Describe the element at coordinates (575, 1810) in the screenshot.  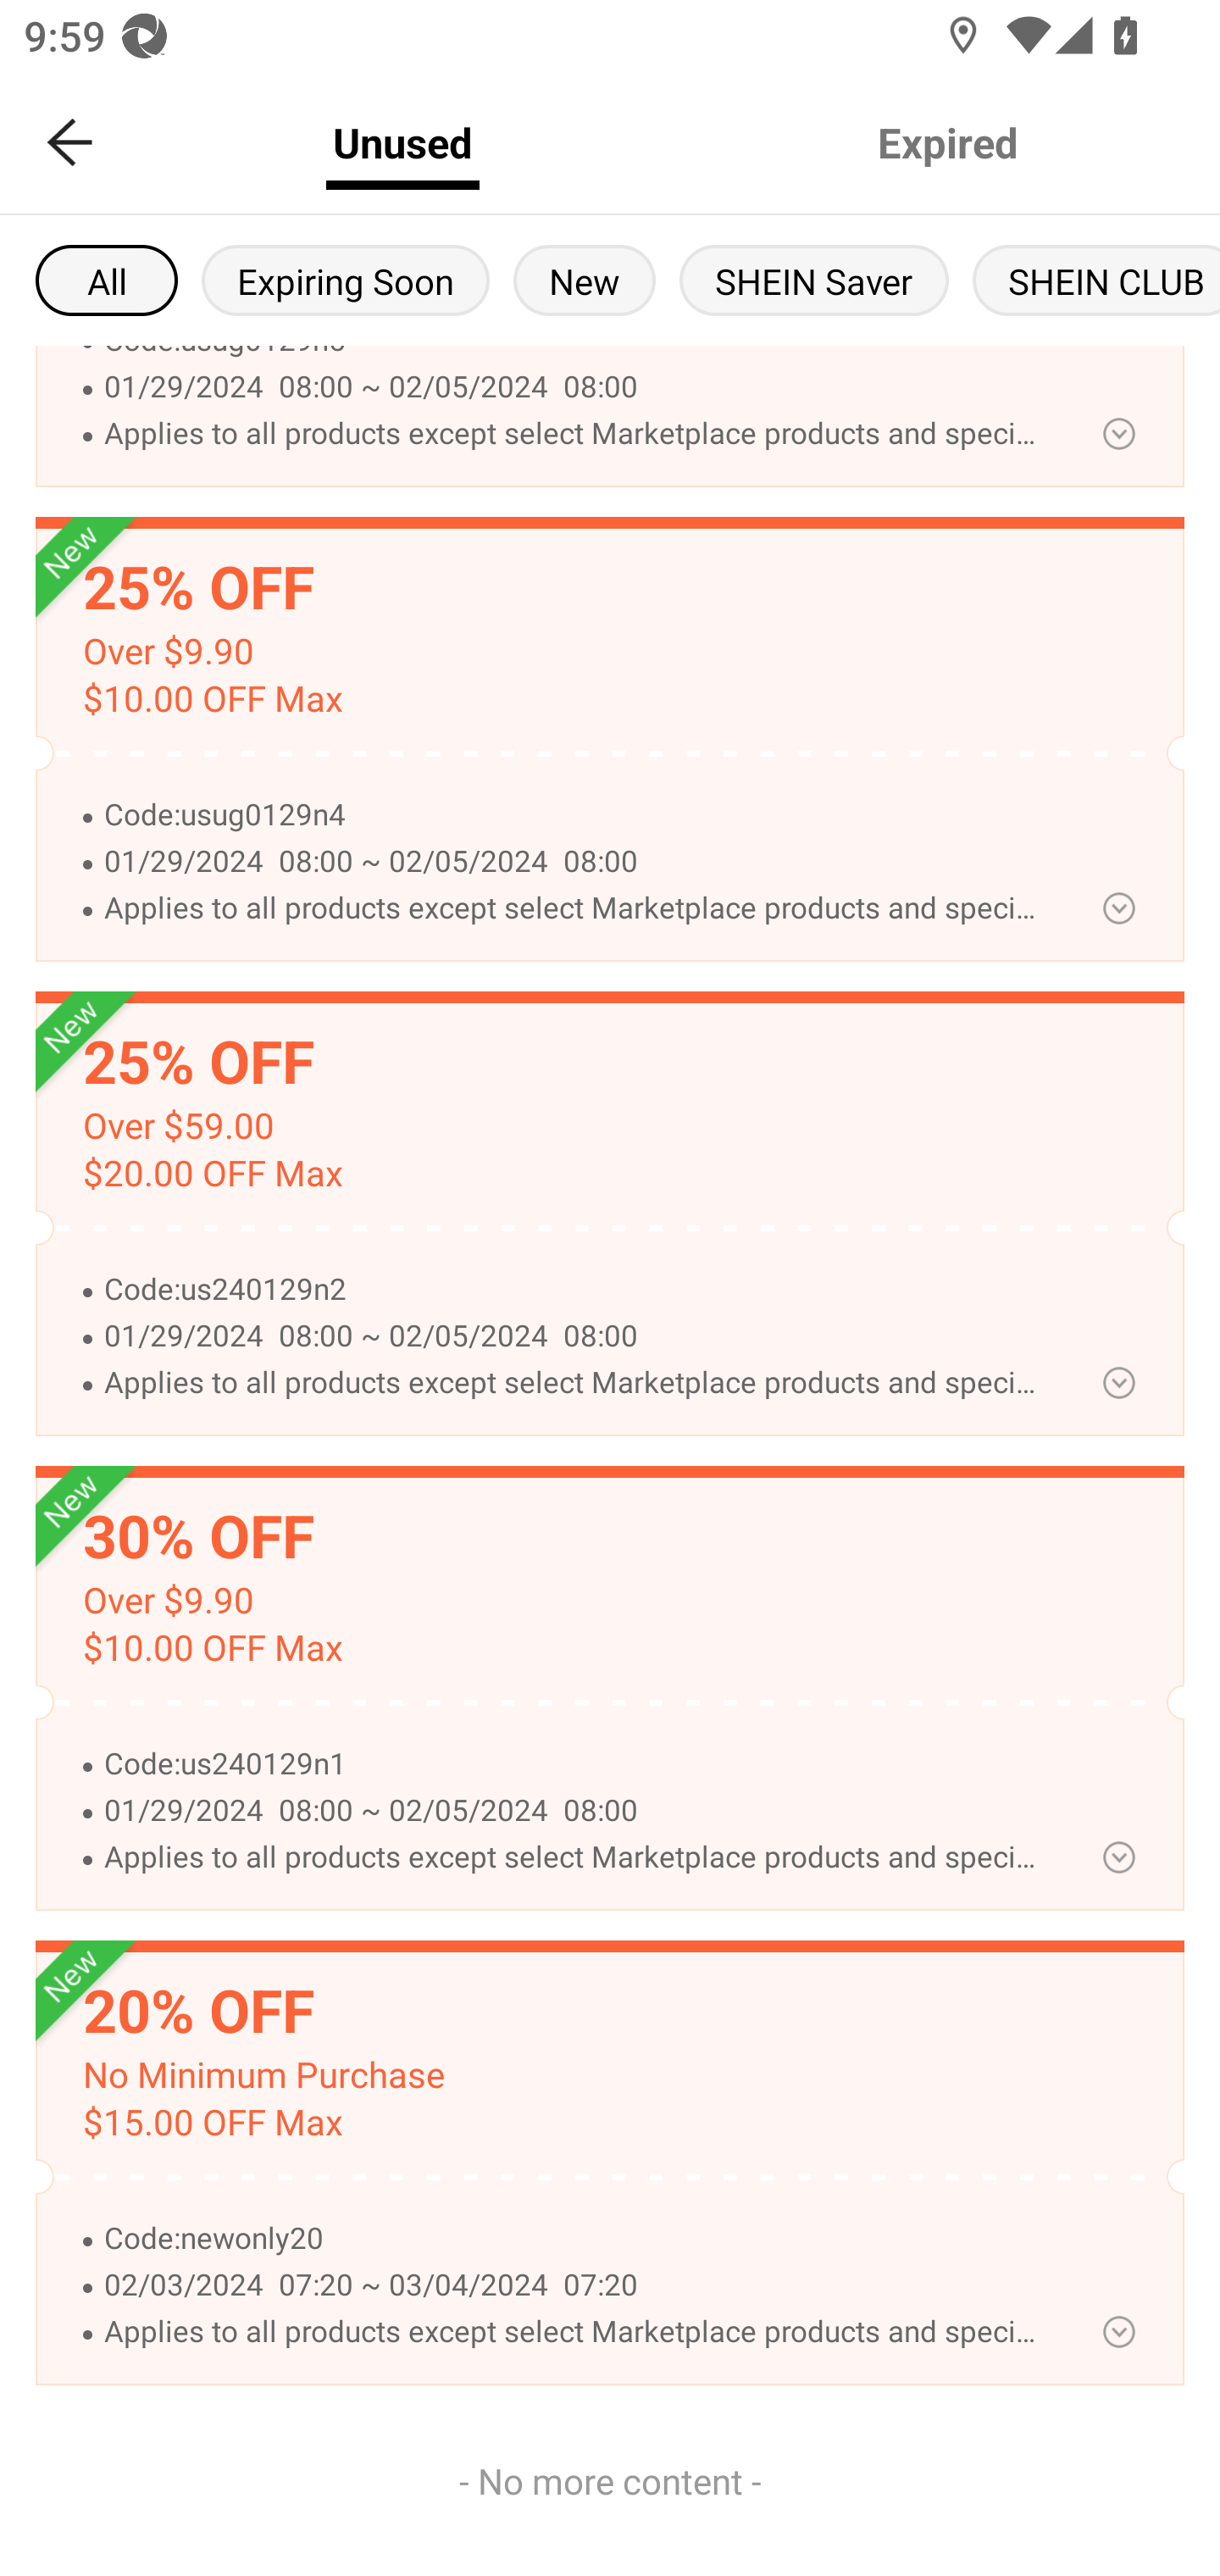
I see `01/29/2024  08:00 ~ 02/05/2024  08:00` at that location.